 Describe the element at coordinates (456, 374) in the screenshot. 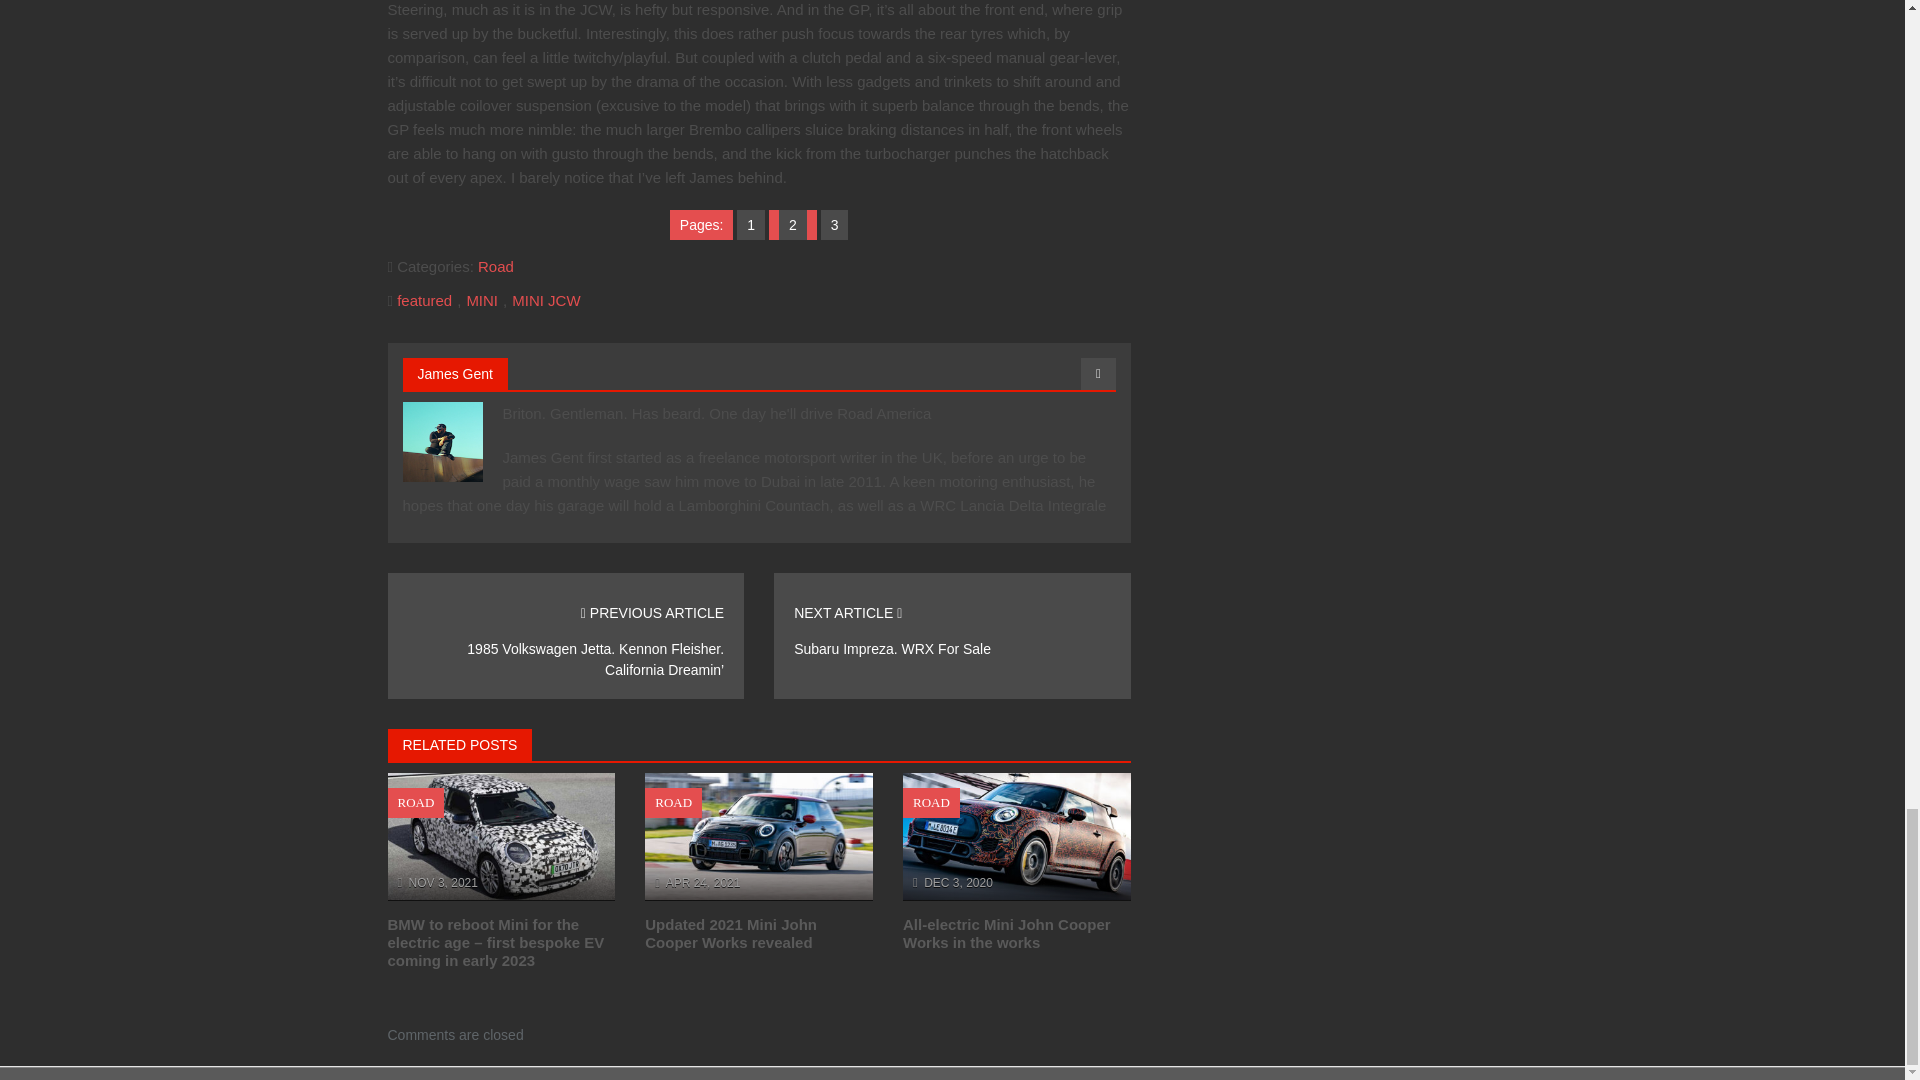

I see `James Gent` at that location.